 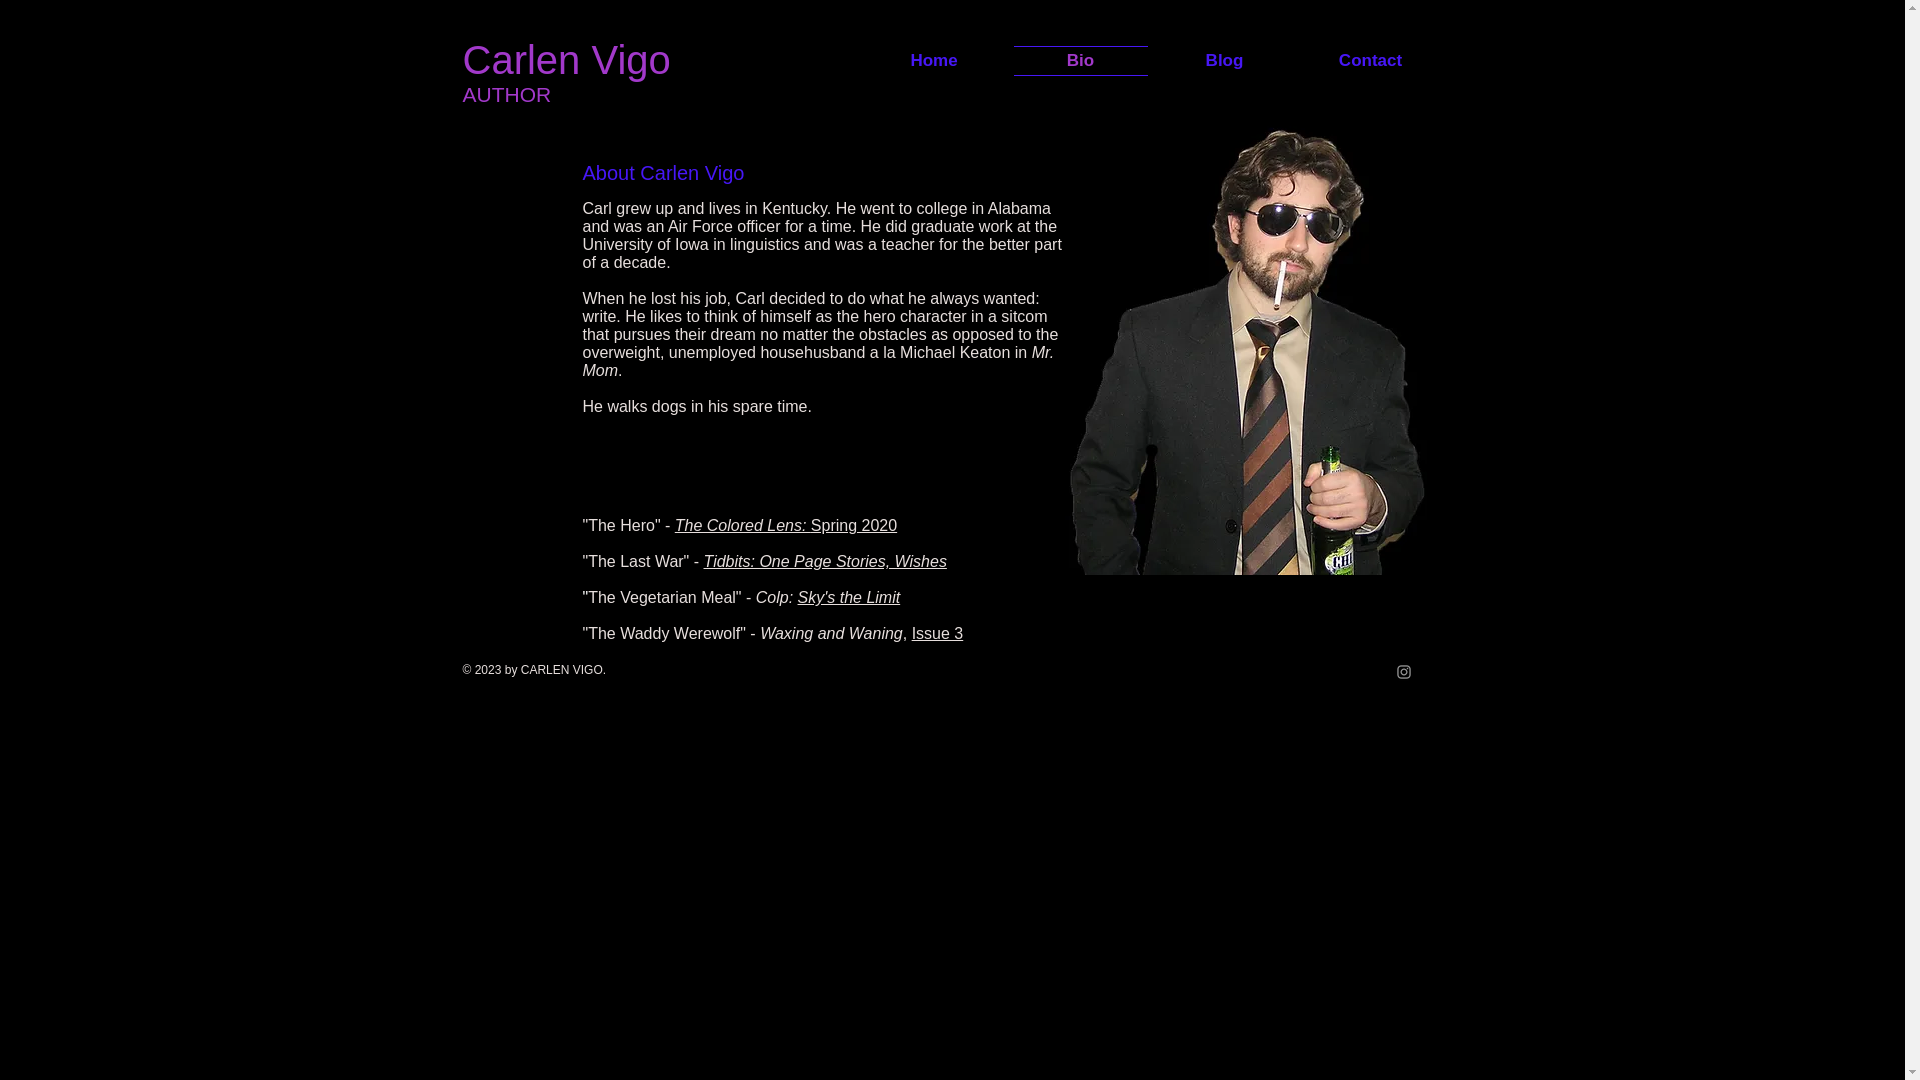 I want to click on Issue 3, so click(x=938, y=633).